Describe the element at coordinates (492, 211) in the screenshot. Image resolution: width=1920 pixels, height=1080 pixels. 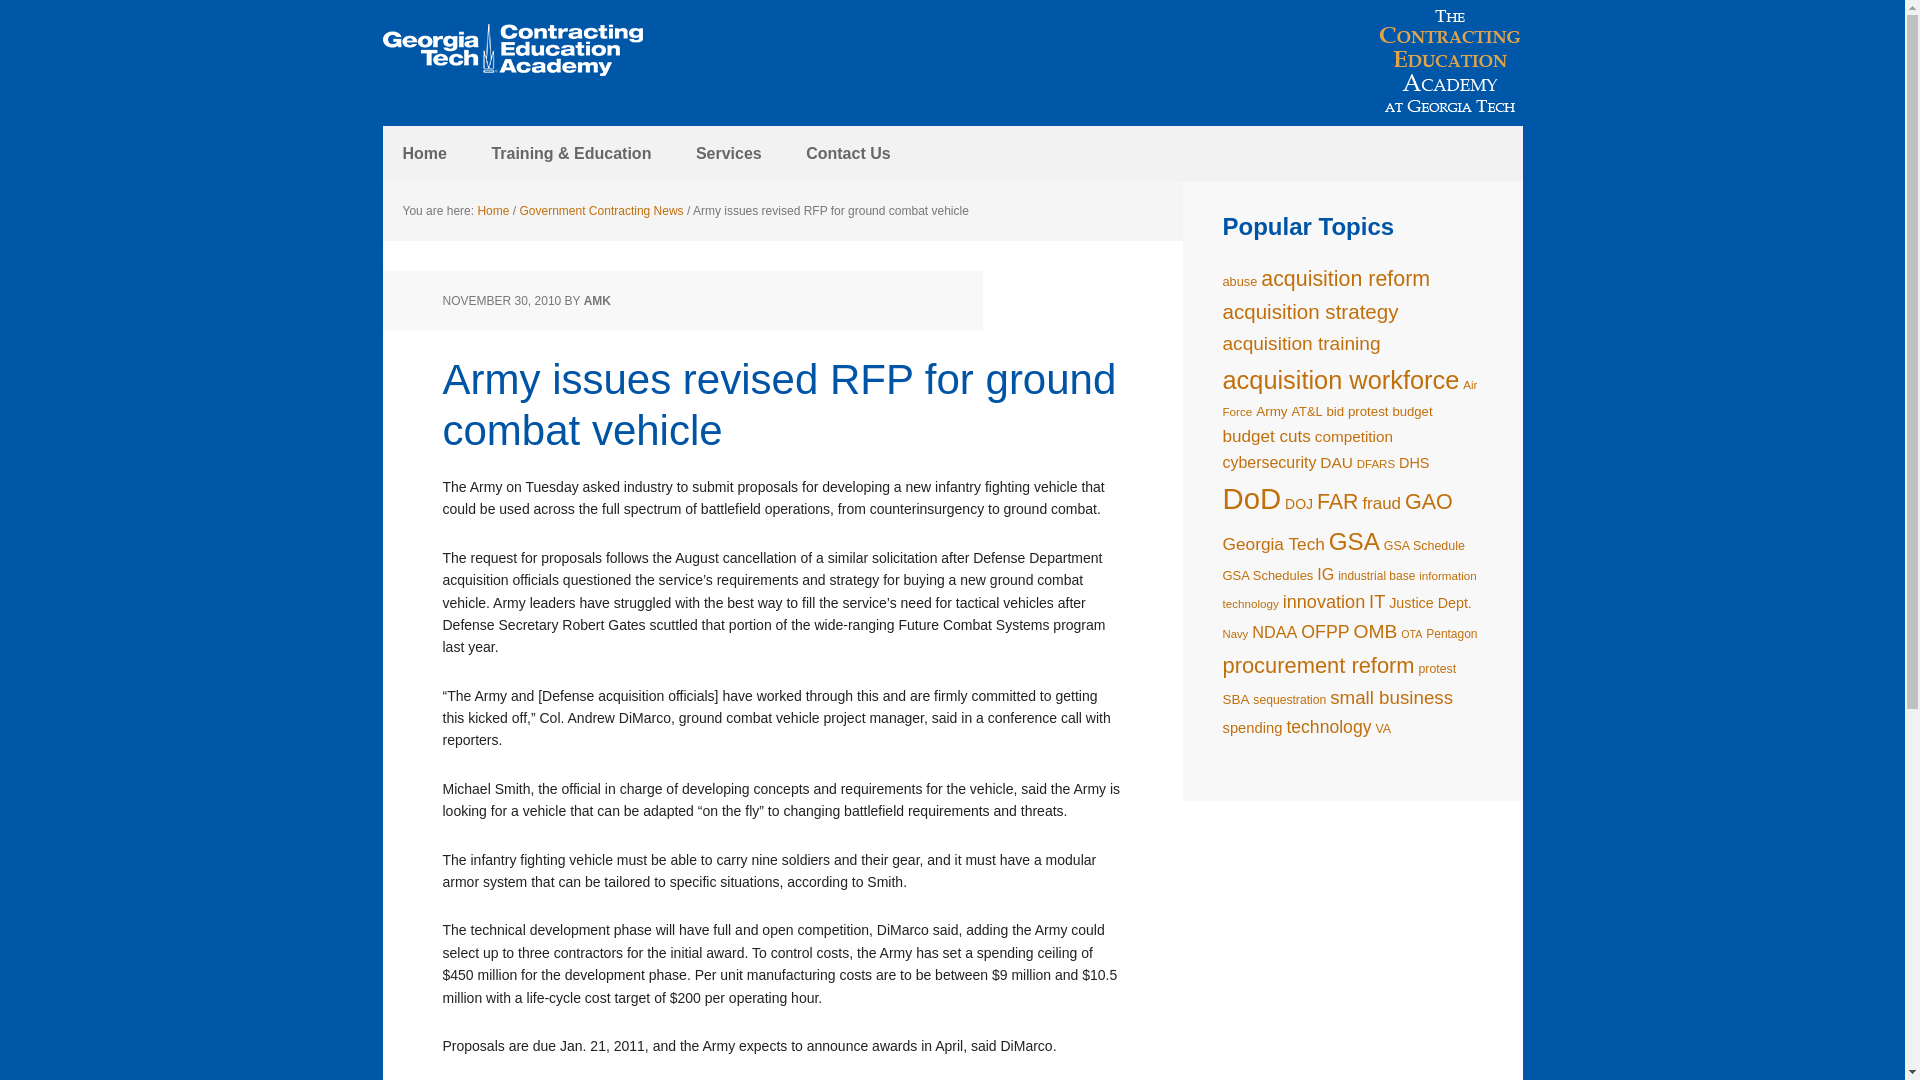
I see `Home` at that location.